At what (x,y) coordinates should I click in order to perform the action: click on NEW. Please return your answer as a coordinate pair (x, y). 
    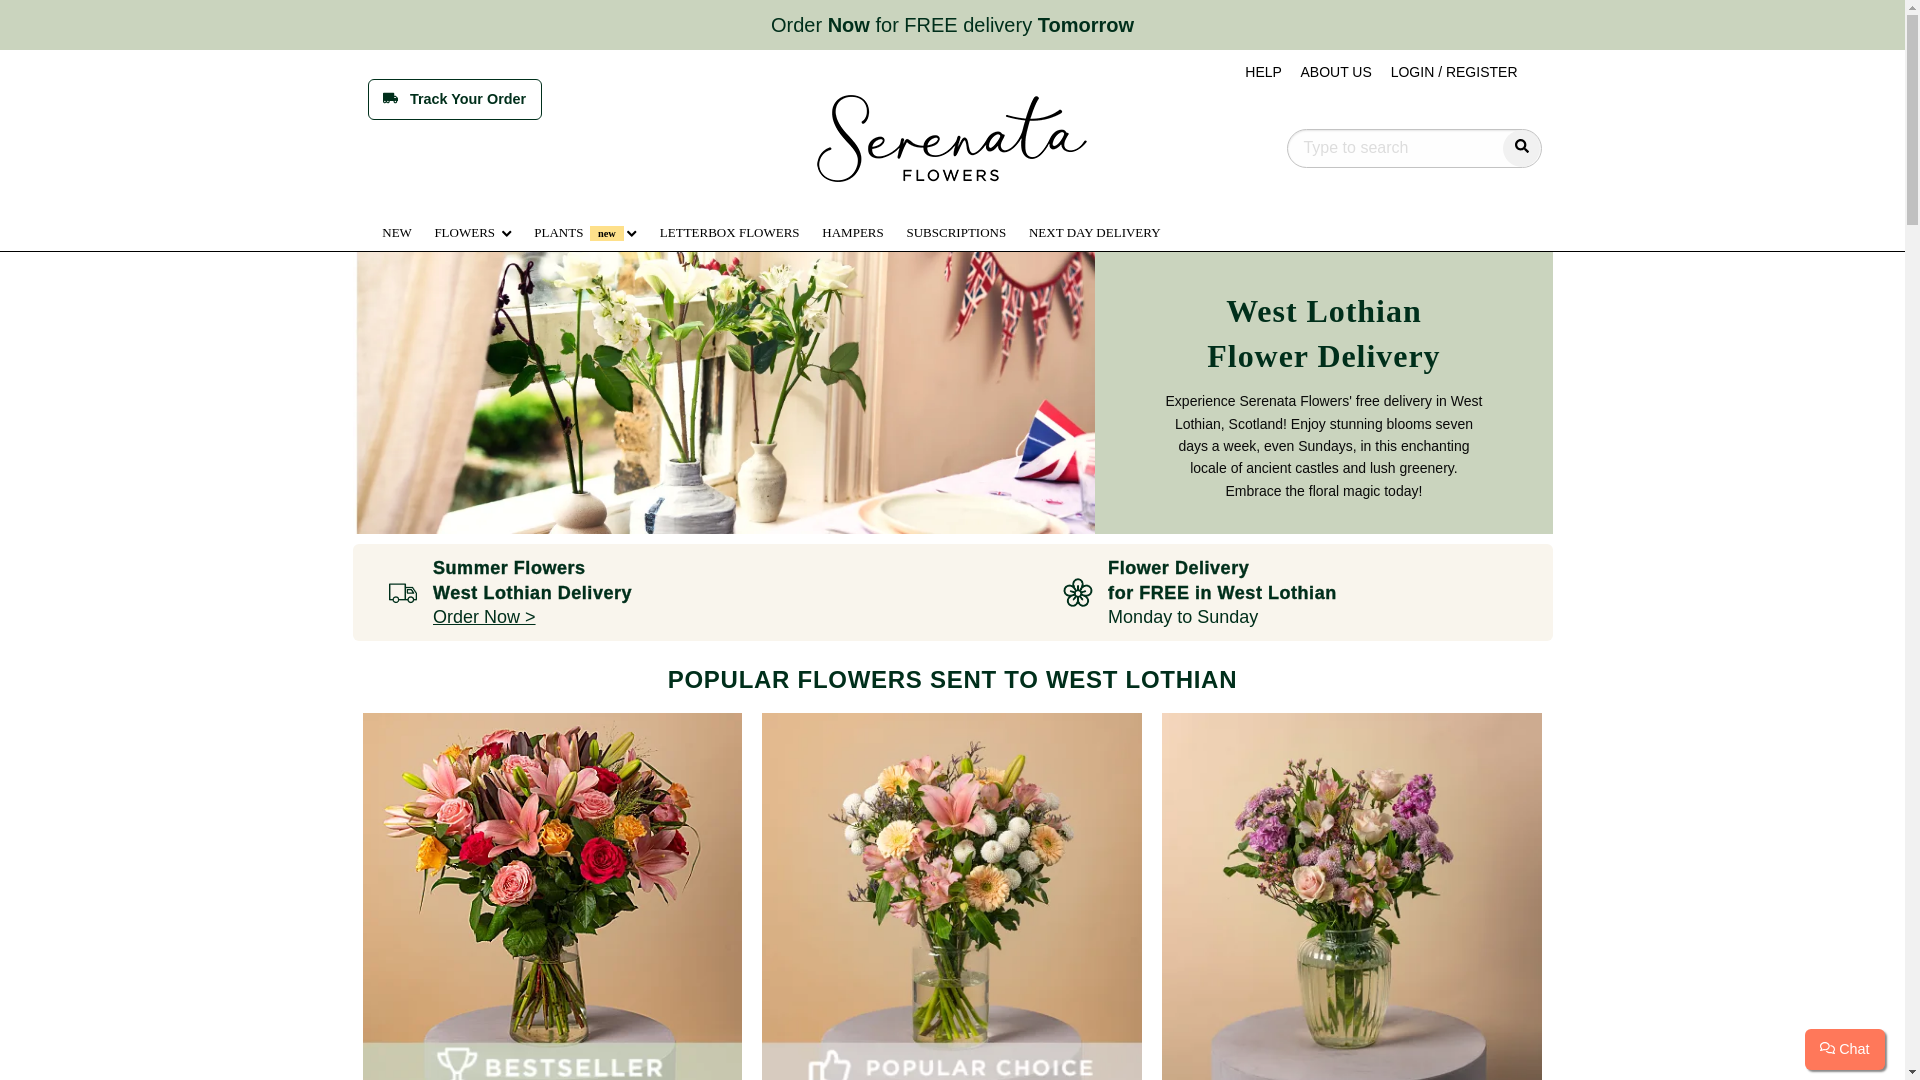
    Looking at the image, I should click on (398, 232).